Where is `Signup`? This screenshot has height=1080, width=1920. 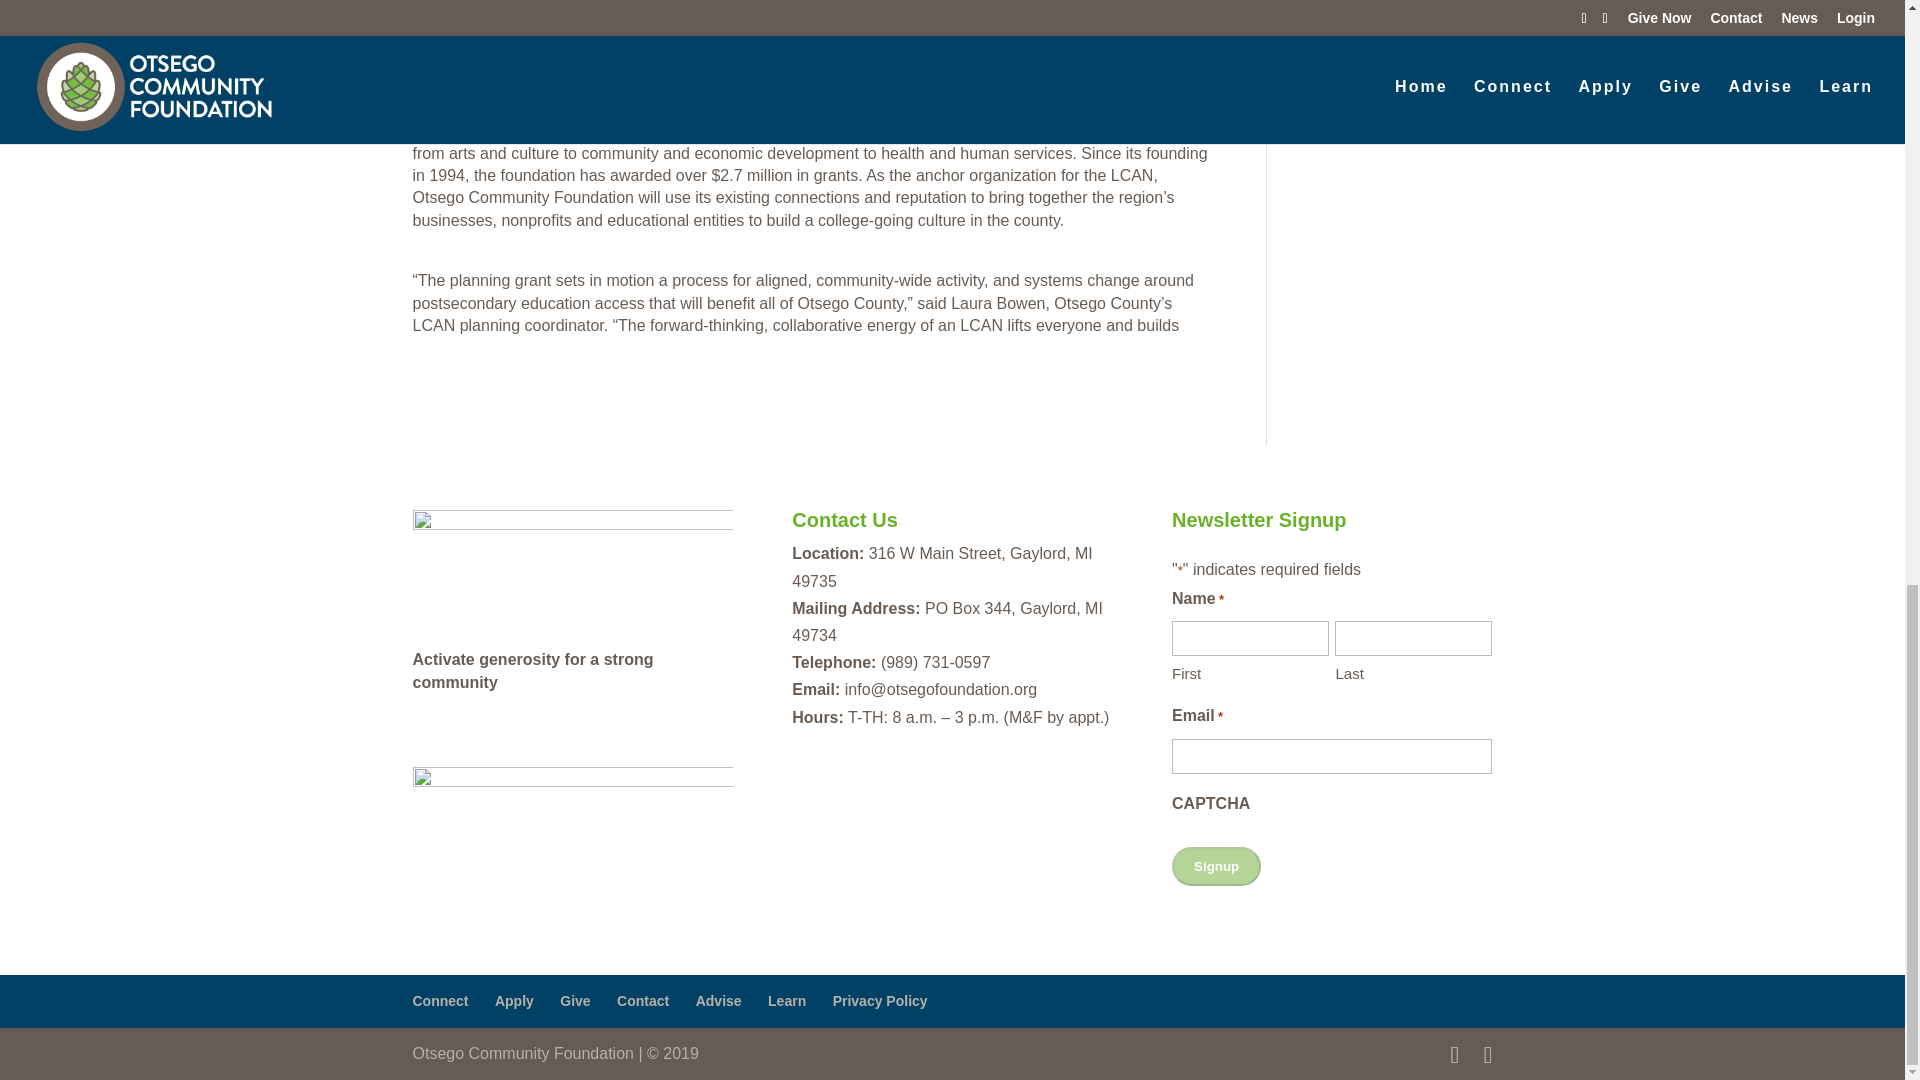 Signup is located at coordinates (1216, 866).